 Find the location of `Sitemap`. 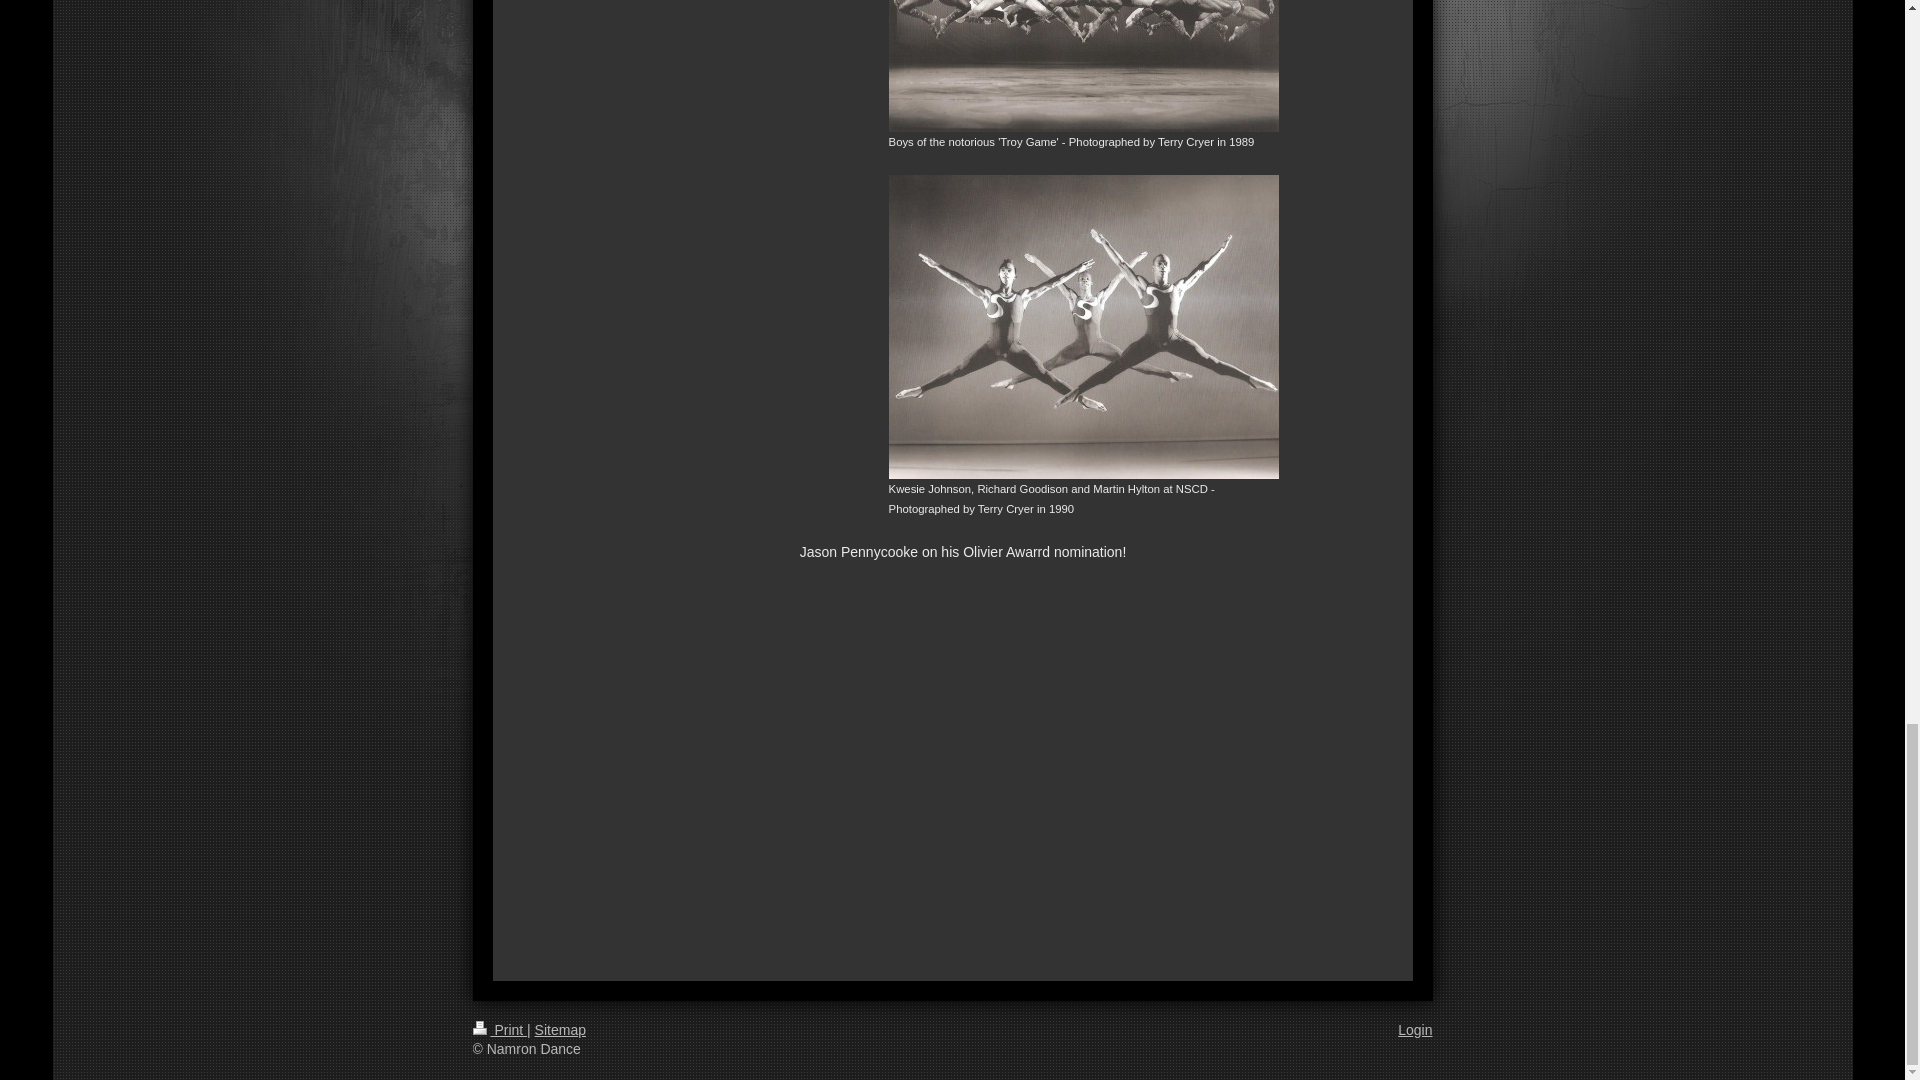

Sitemap is located at coordinates (560, 1029).